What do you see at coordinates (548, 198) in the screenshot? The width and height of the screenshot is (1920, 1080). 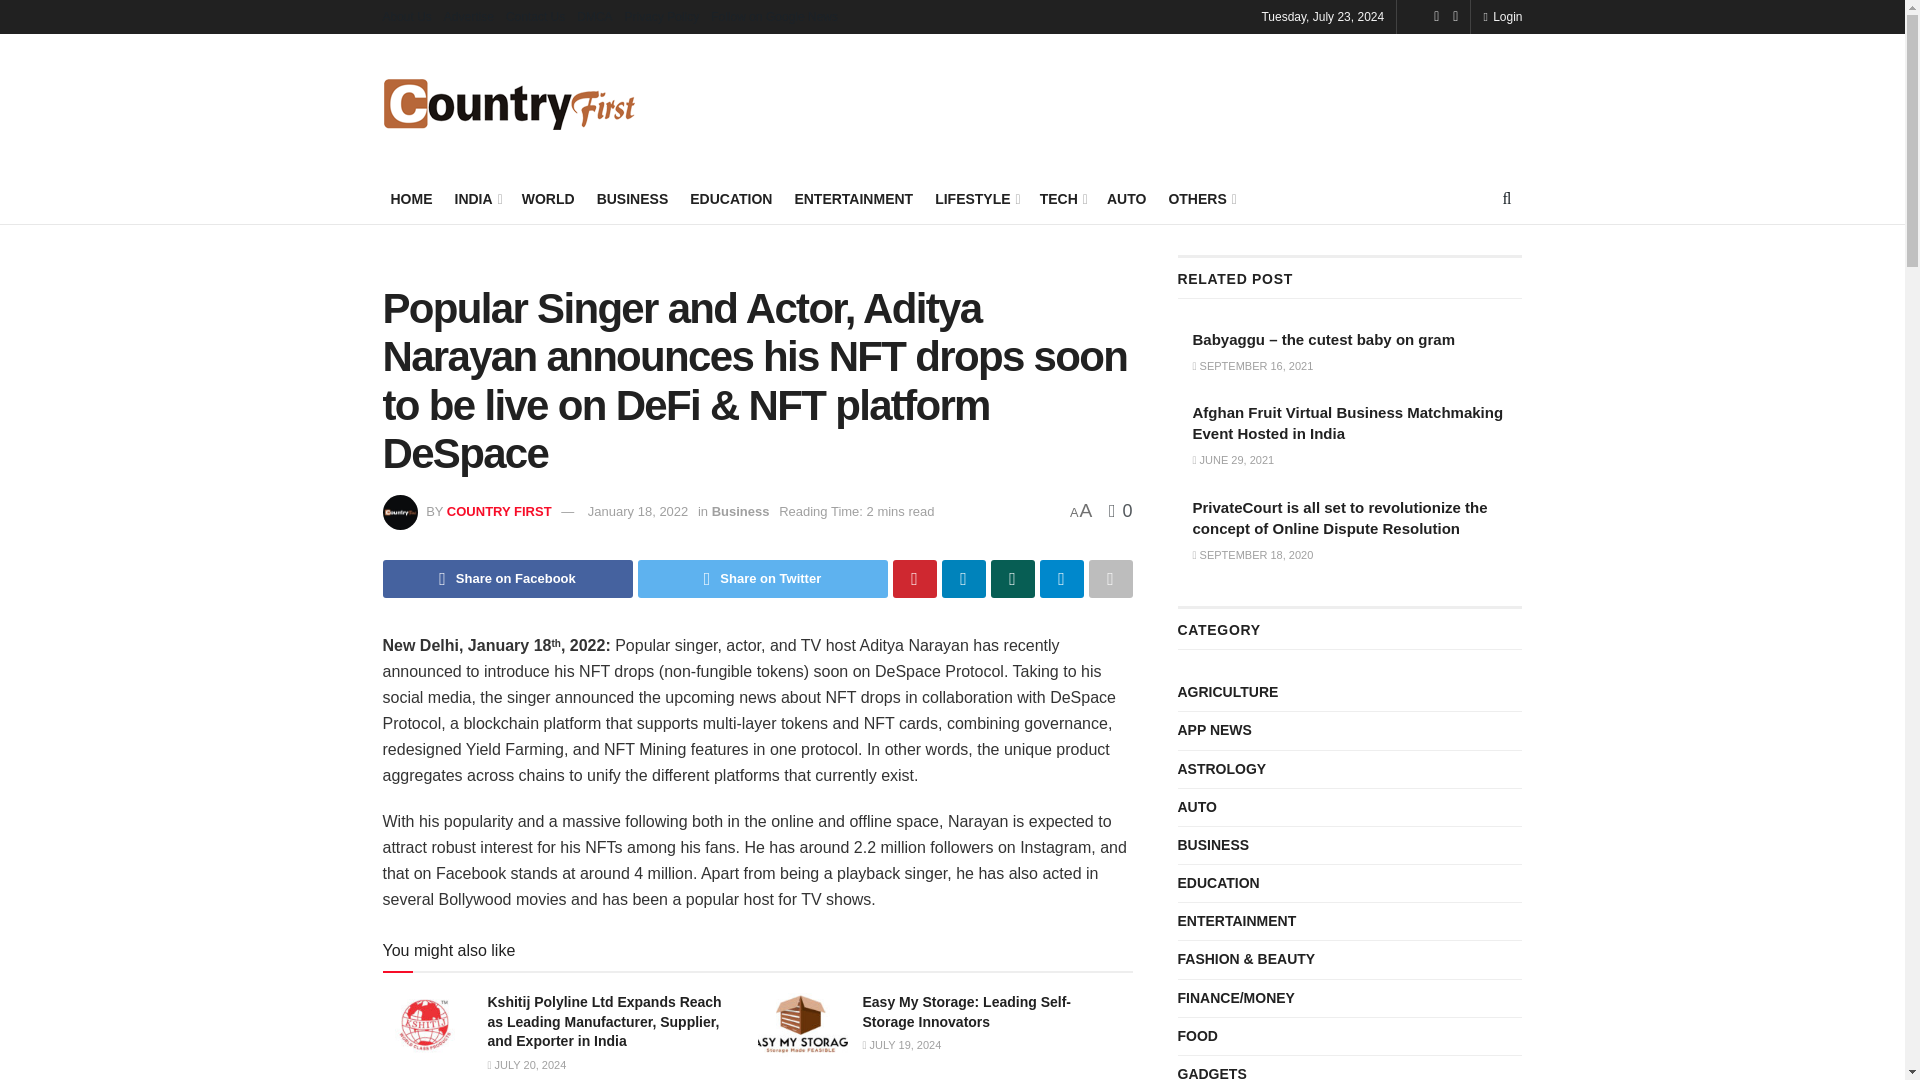 I see `WORLD` at bounding box center [548, 198].